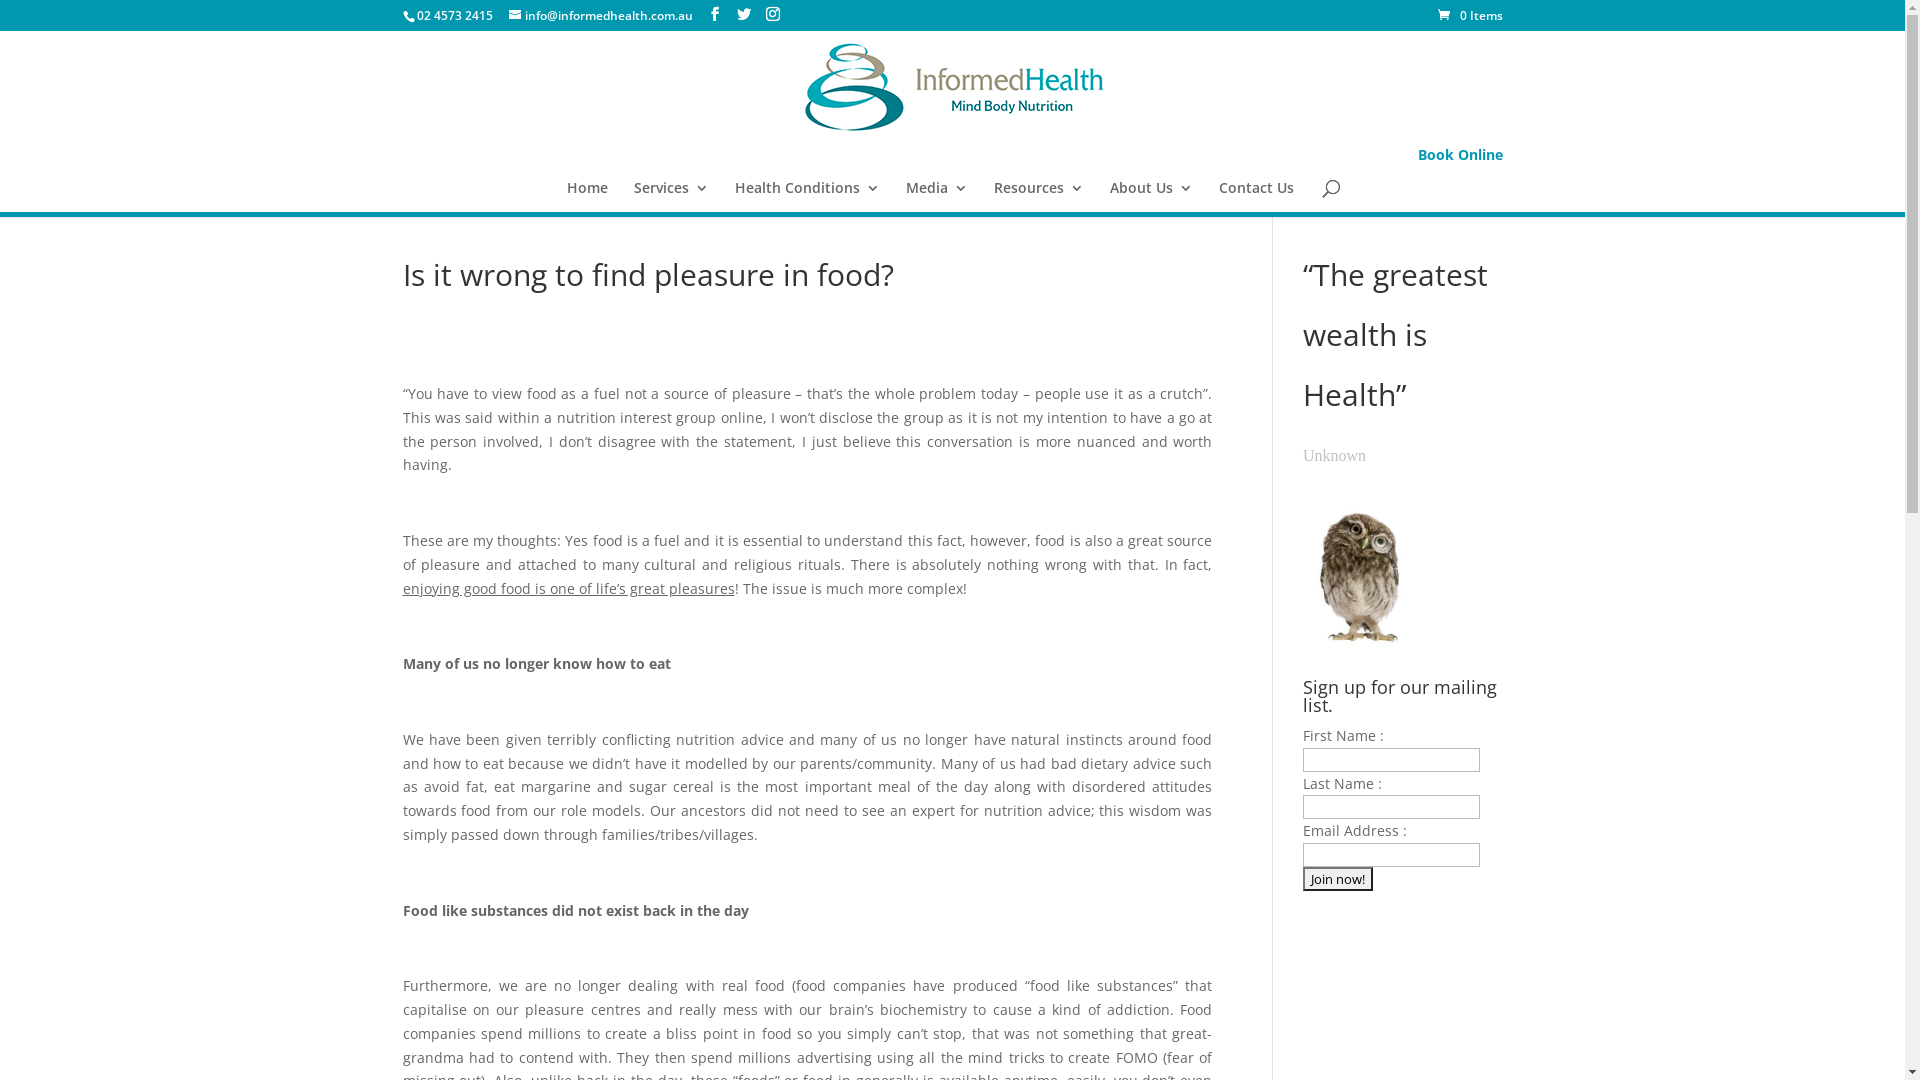 Image resolution: width=1920 pixels, height=1080 pixels. Describe the element at coordinates (1256, 196) in the screenshot. I see `Contact Us` at that location.